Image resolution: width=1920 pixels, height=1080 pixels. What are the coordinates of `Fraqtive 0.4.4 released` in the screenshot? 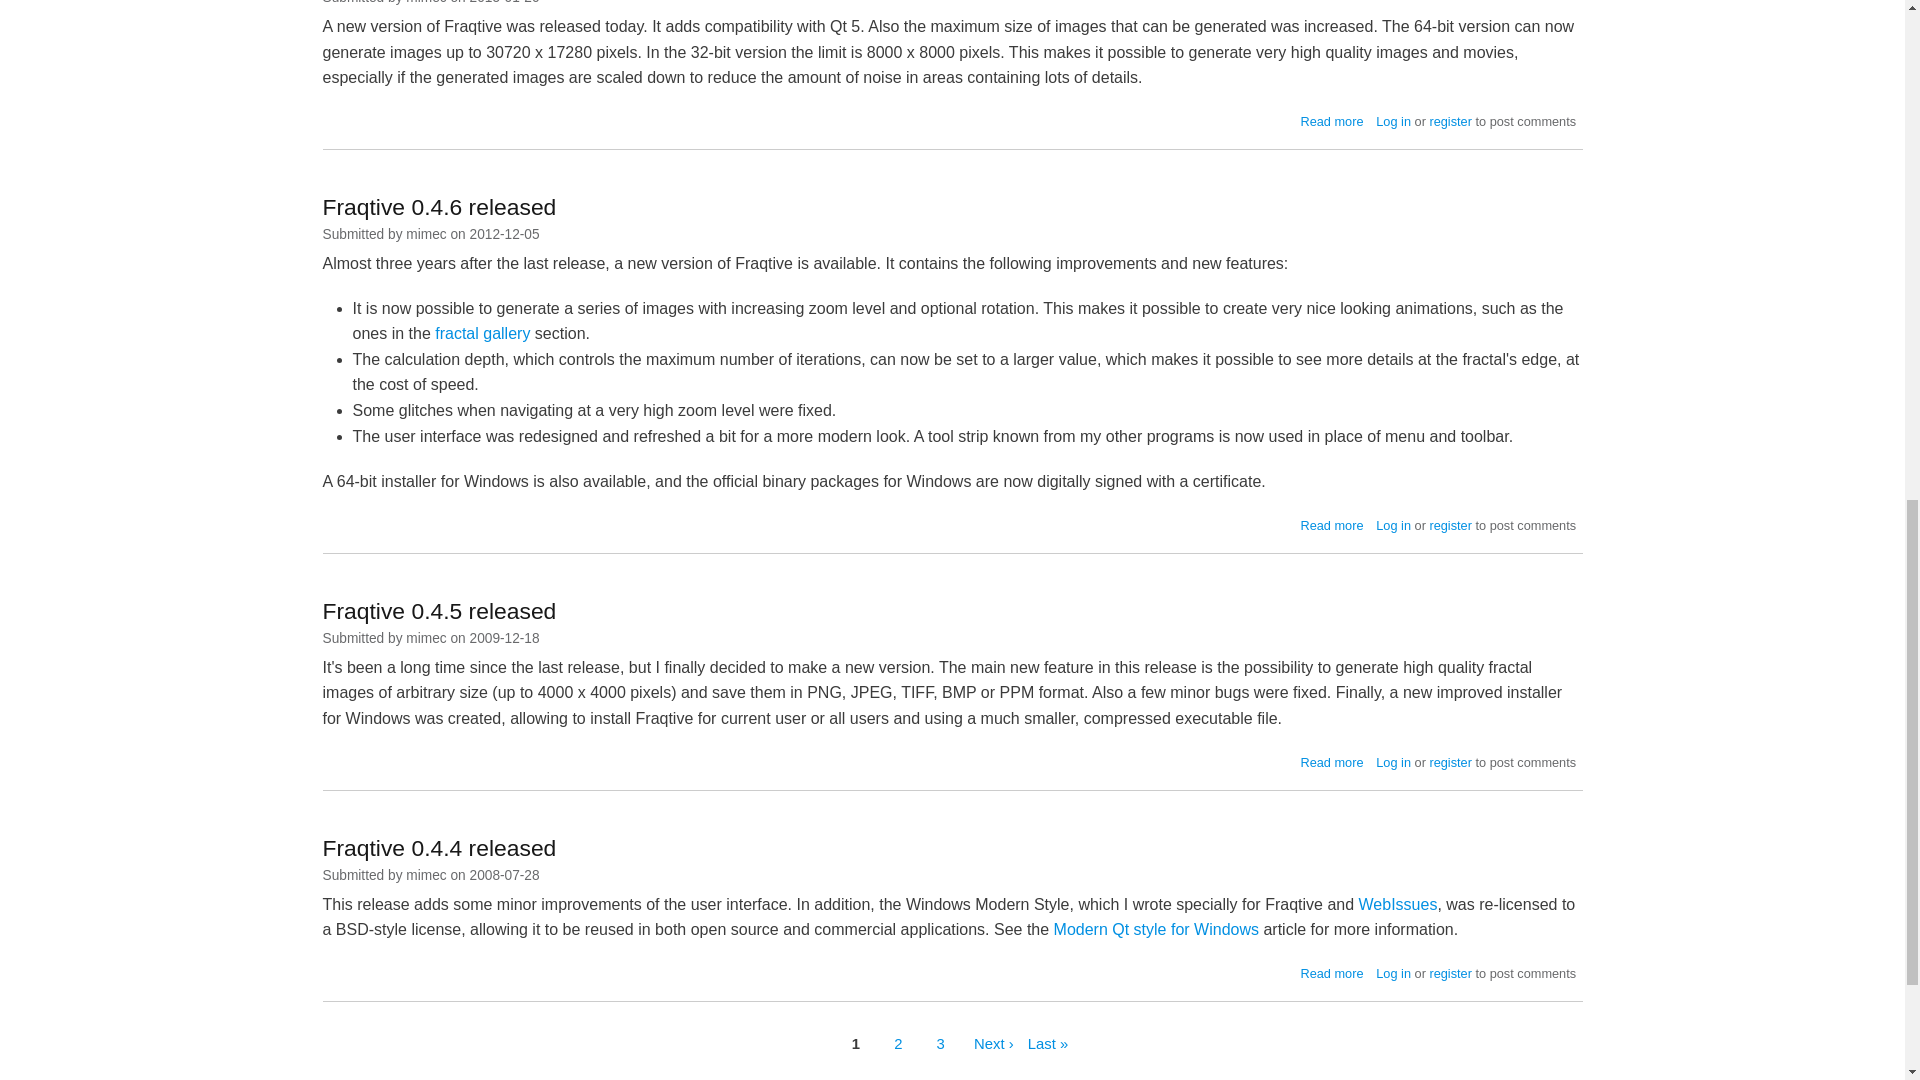 It's located at (1450, 972).